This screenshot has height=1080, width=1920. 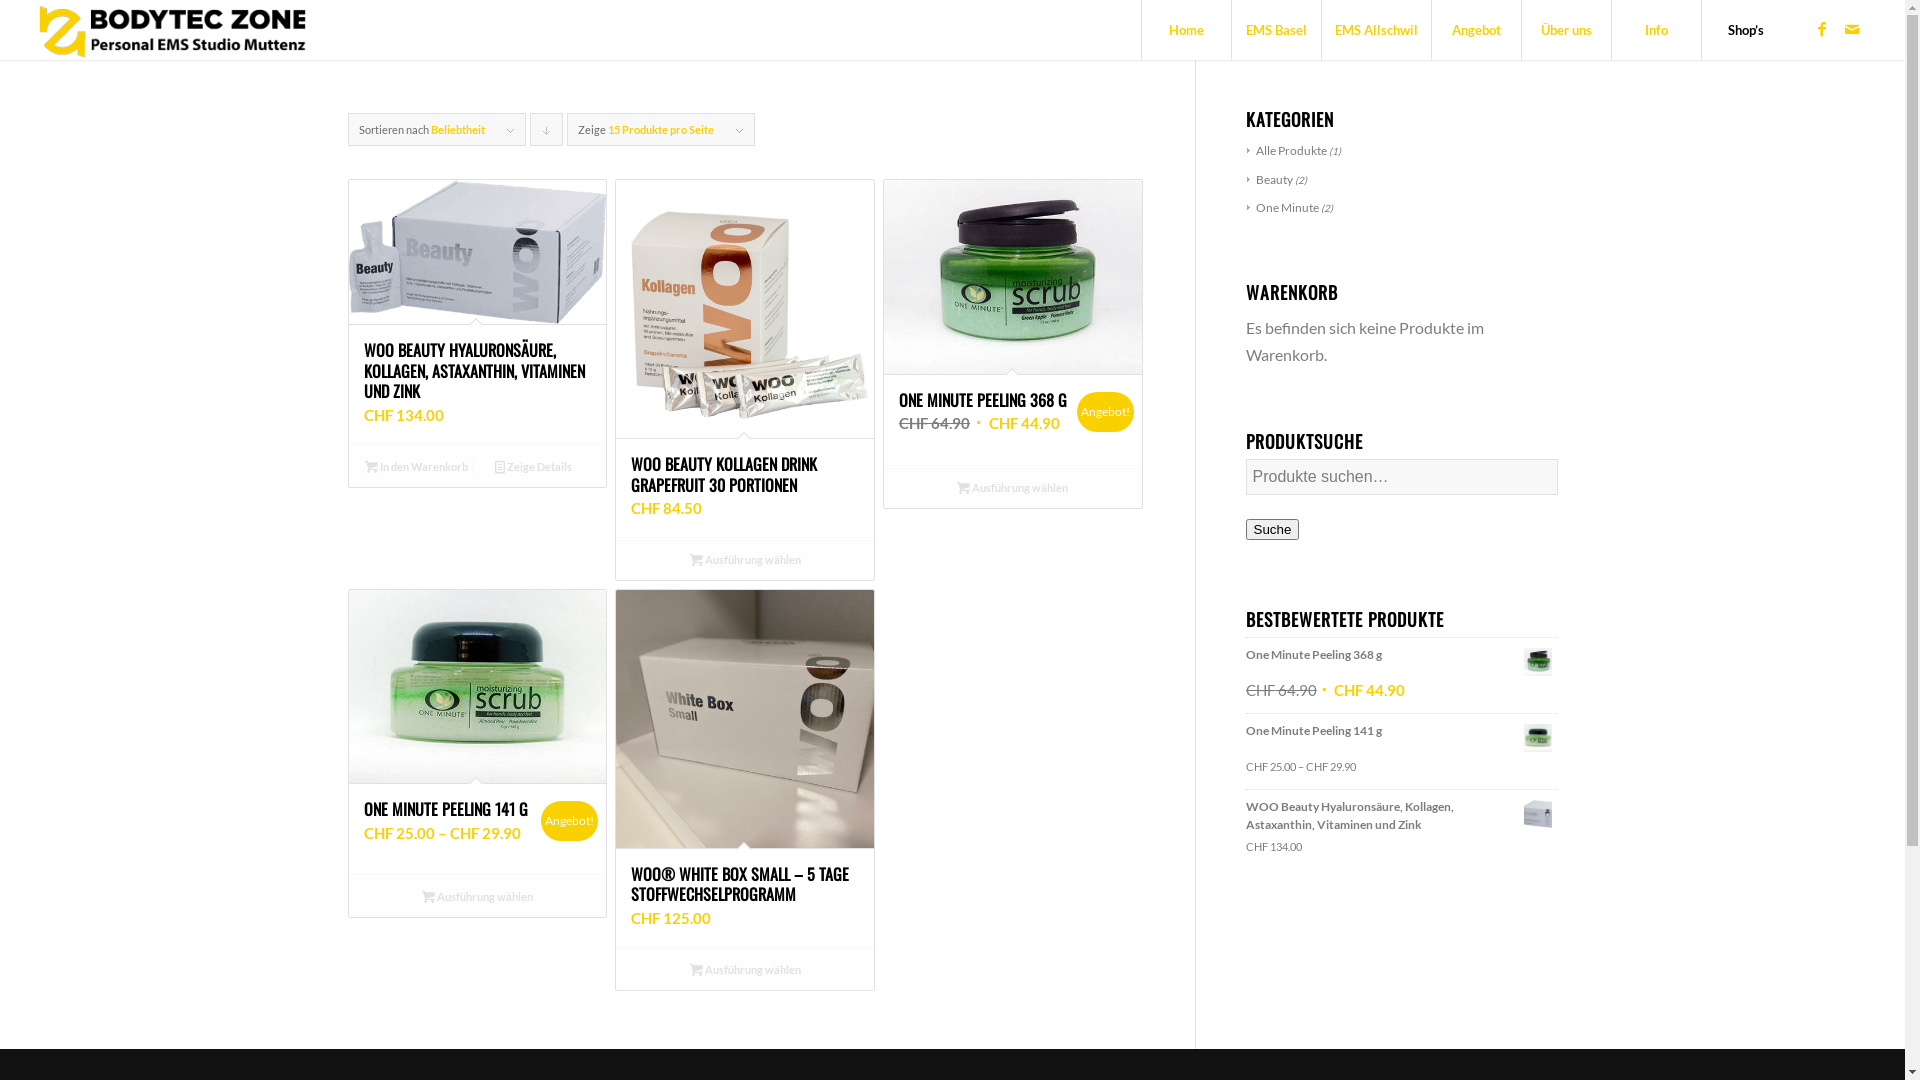 I want to click on Angebot, so click(x=1476, y=30).